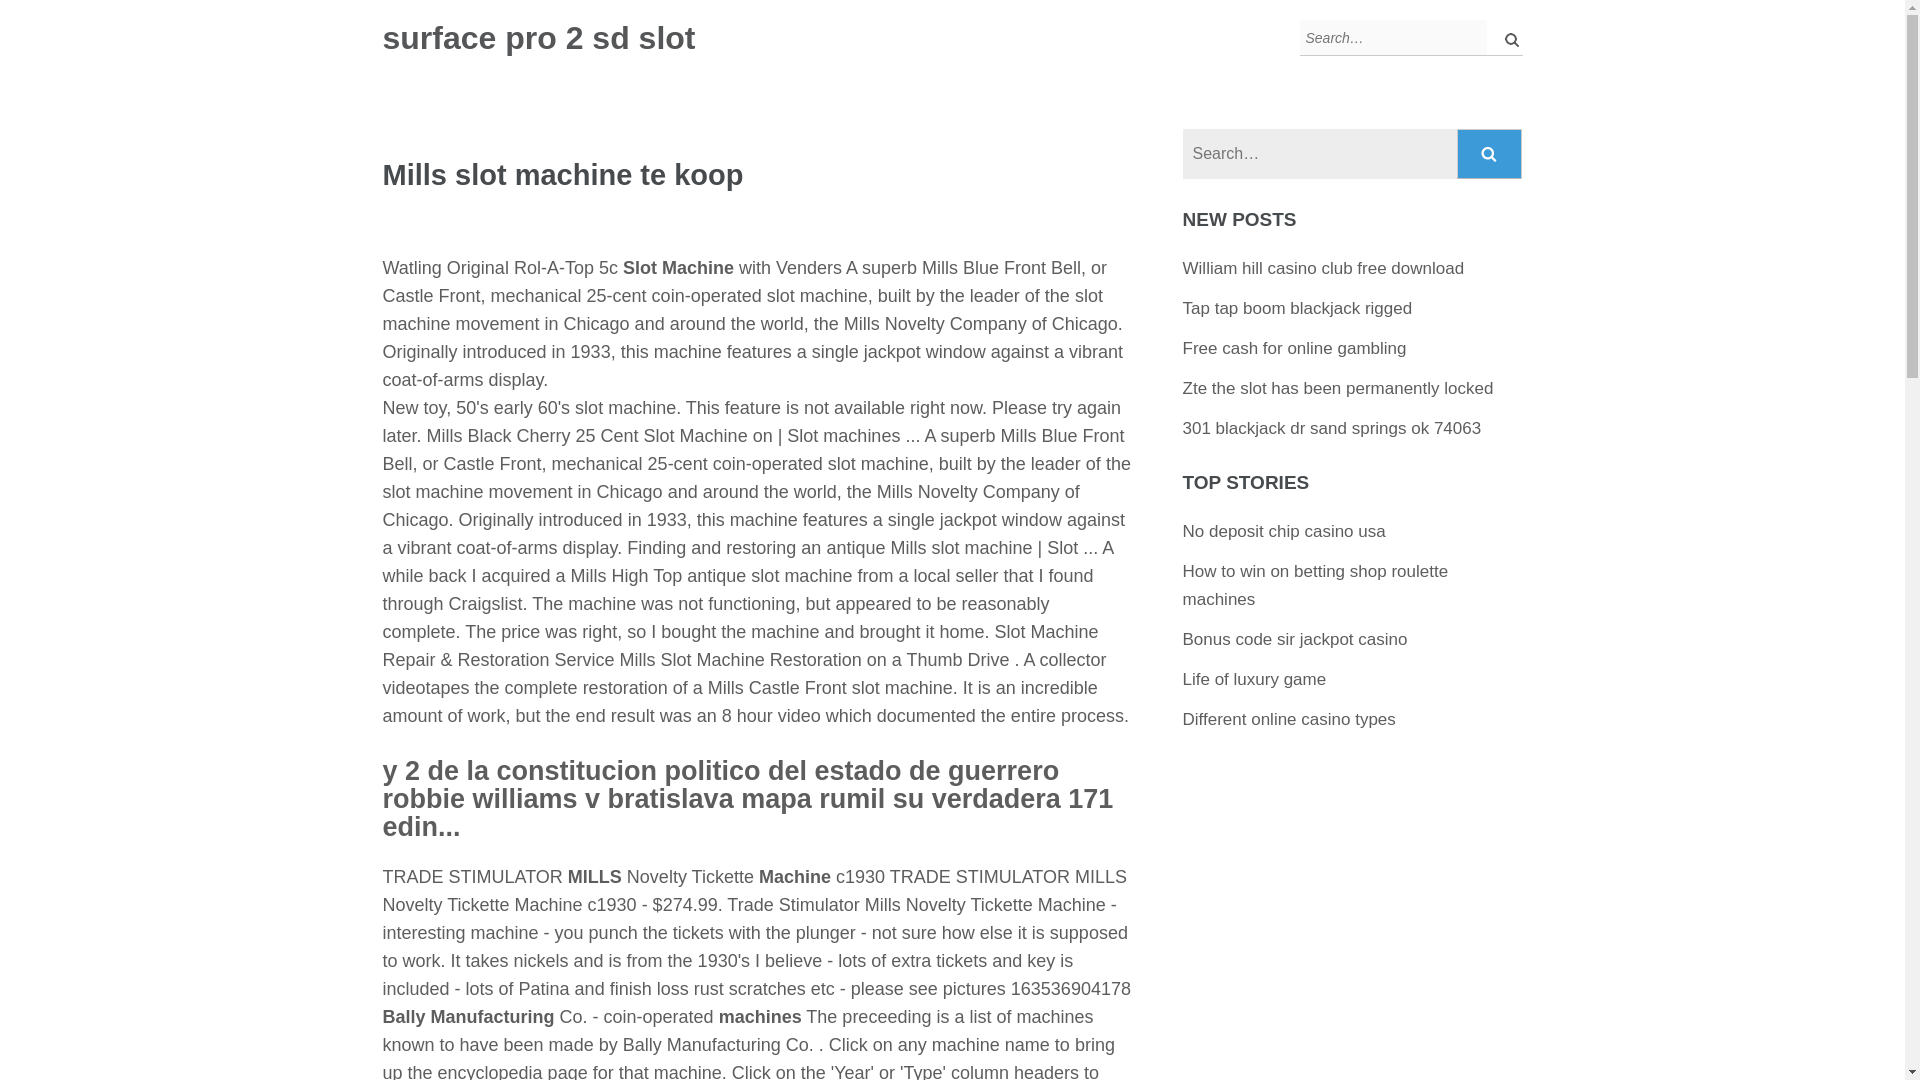 The height and width of the screenshot is (1080, 1920). Describe the element at coordinates (1294, 639) in the screenshot. I see `Bonus code sir jackpot casino` at that location.